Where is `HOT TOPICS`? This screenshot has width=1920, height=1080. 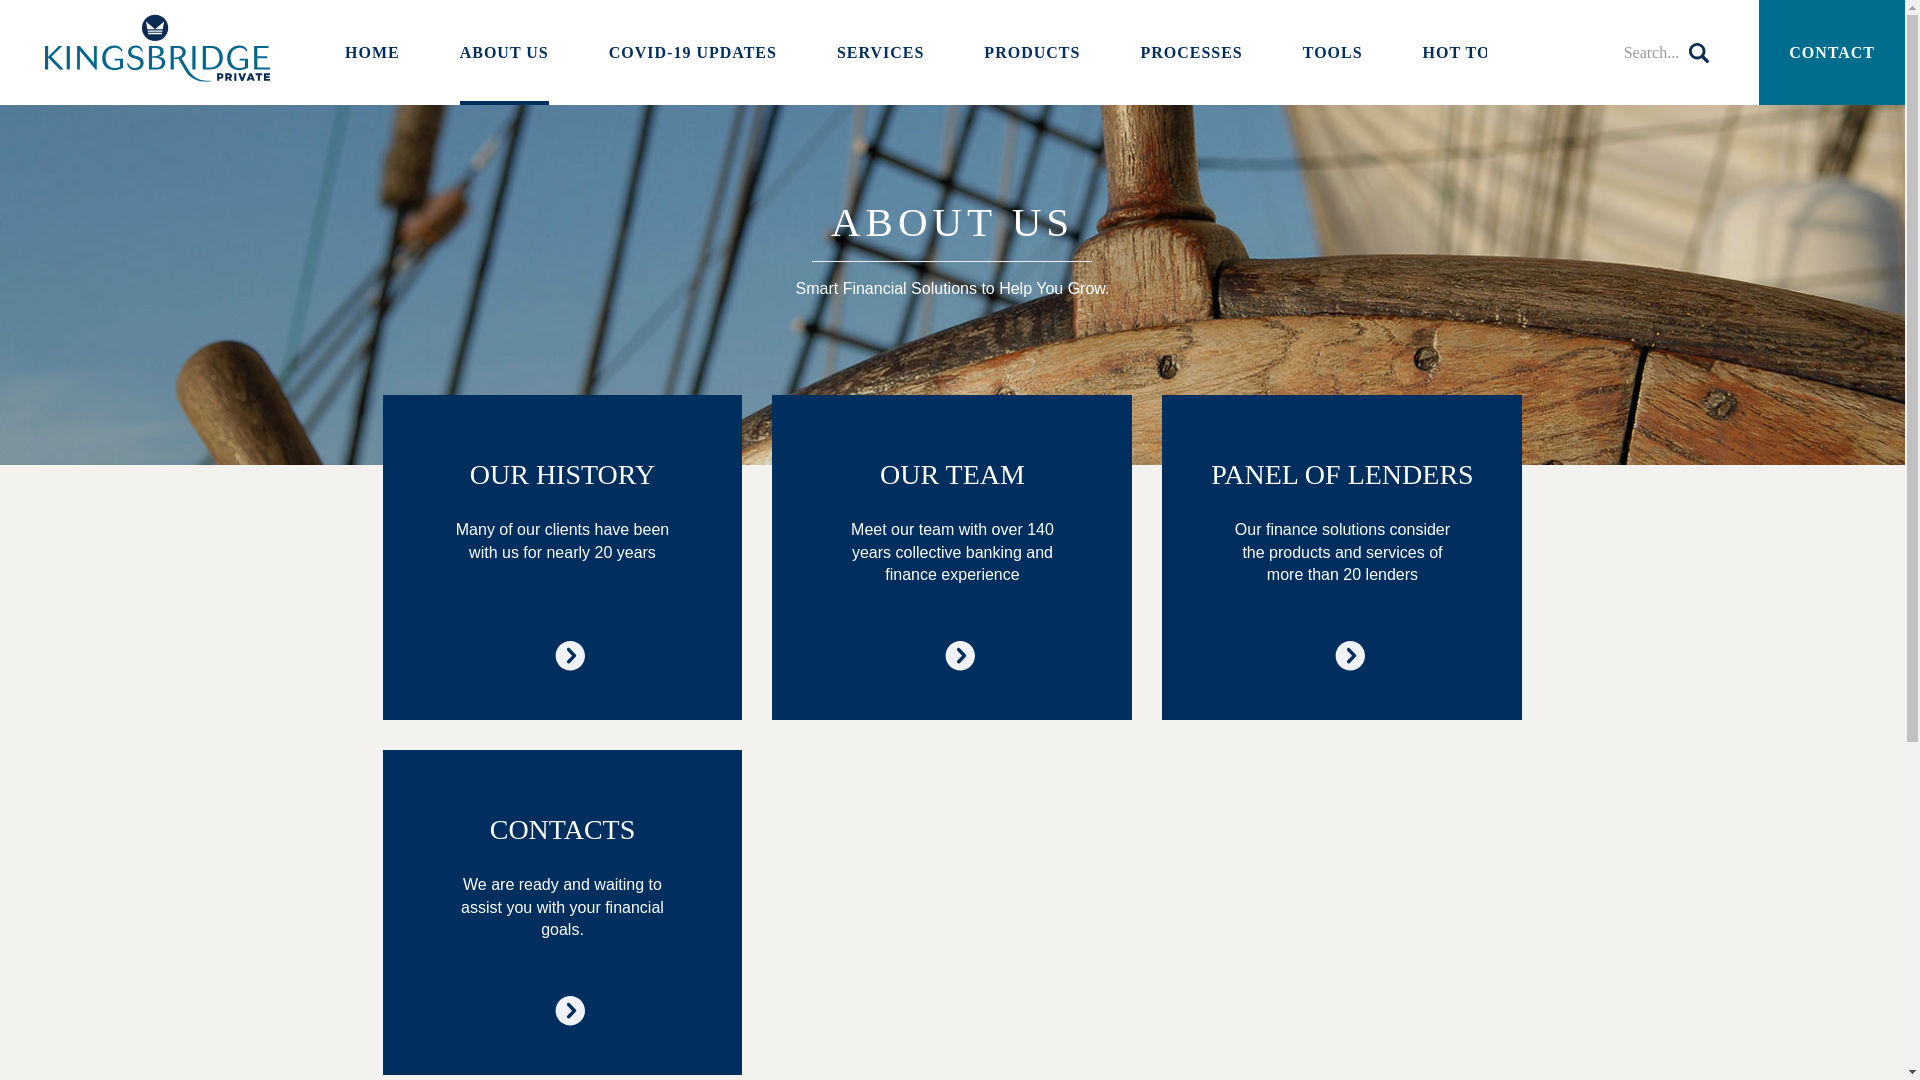
HOT TOPICS is located at coordinates (1476, 52).